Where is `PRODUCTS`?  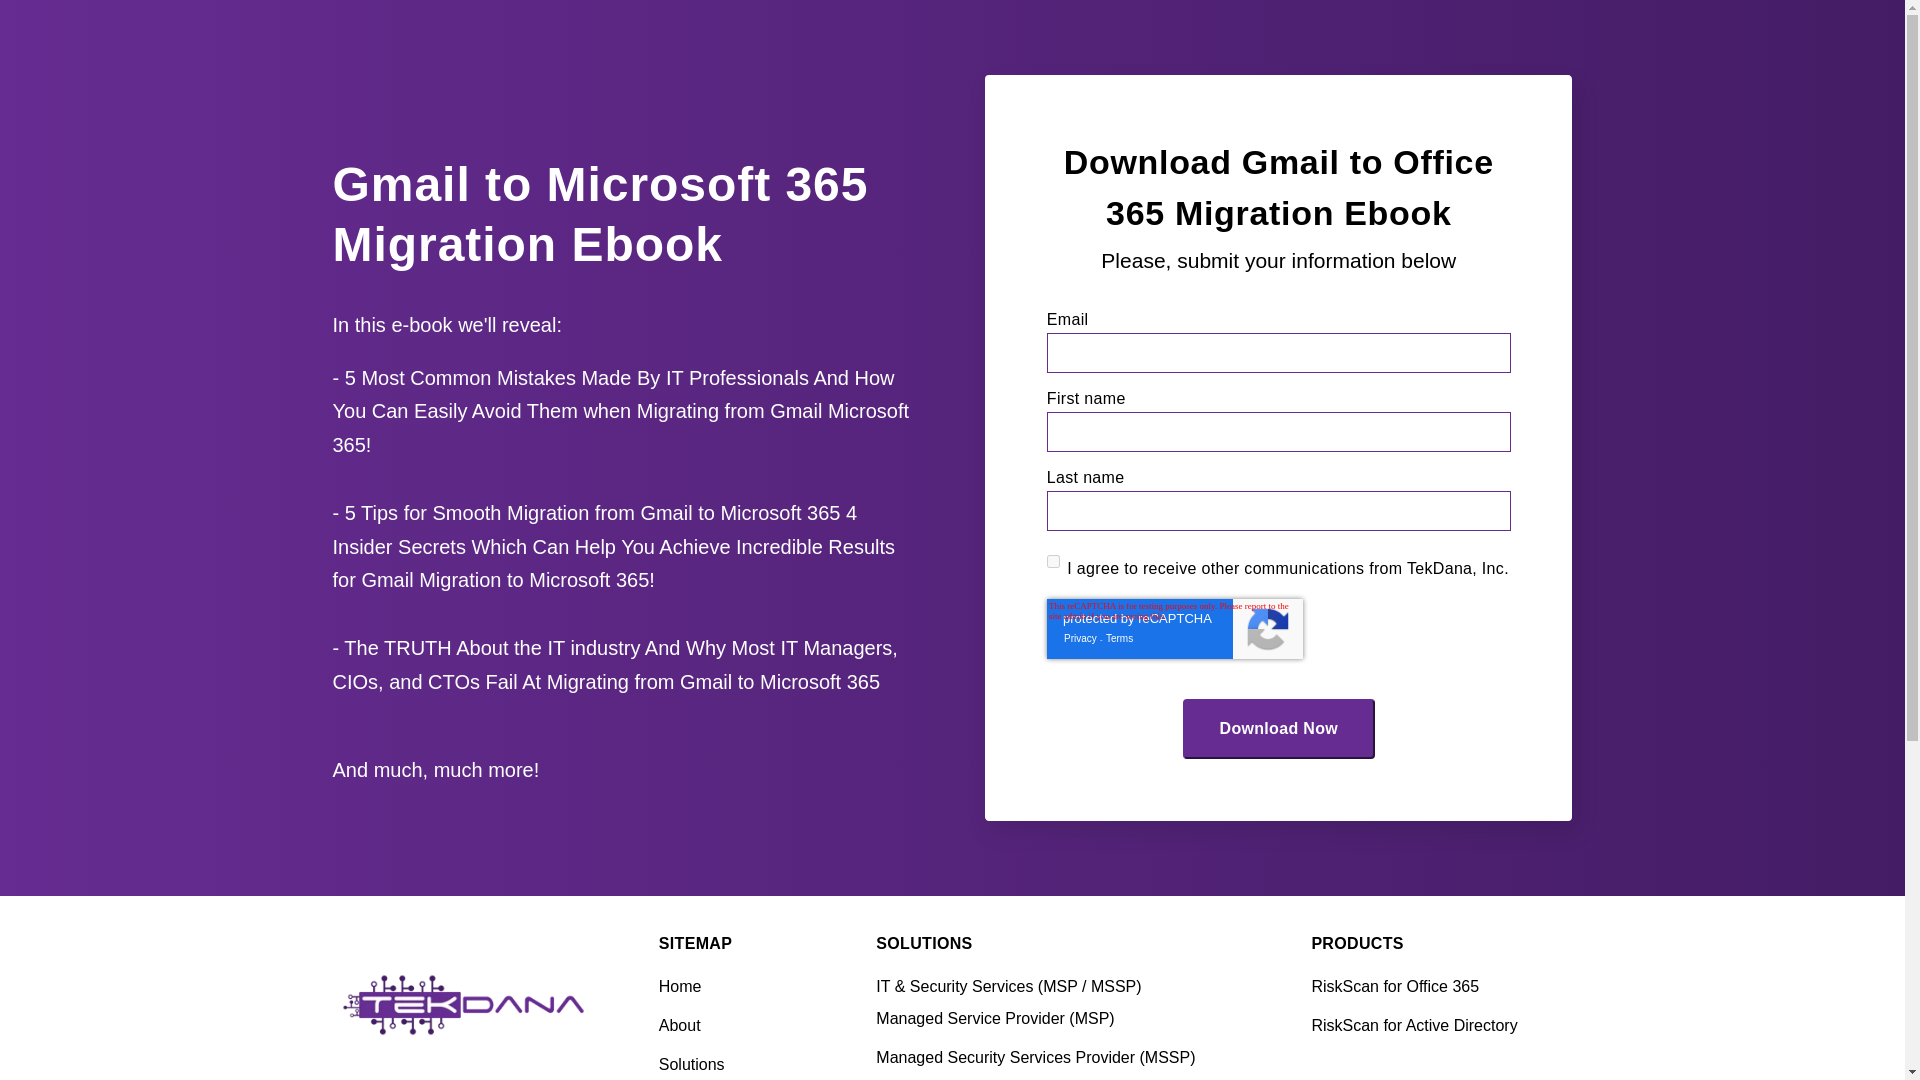
PRODUCTS is located at coordinates (1357, 945).